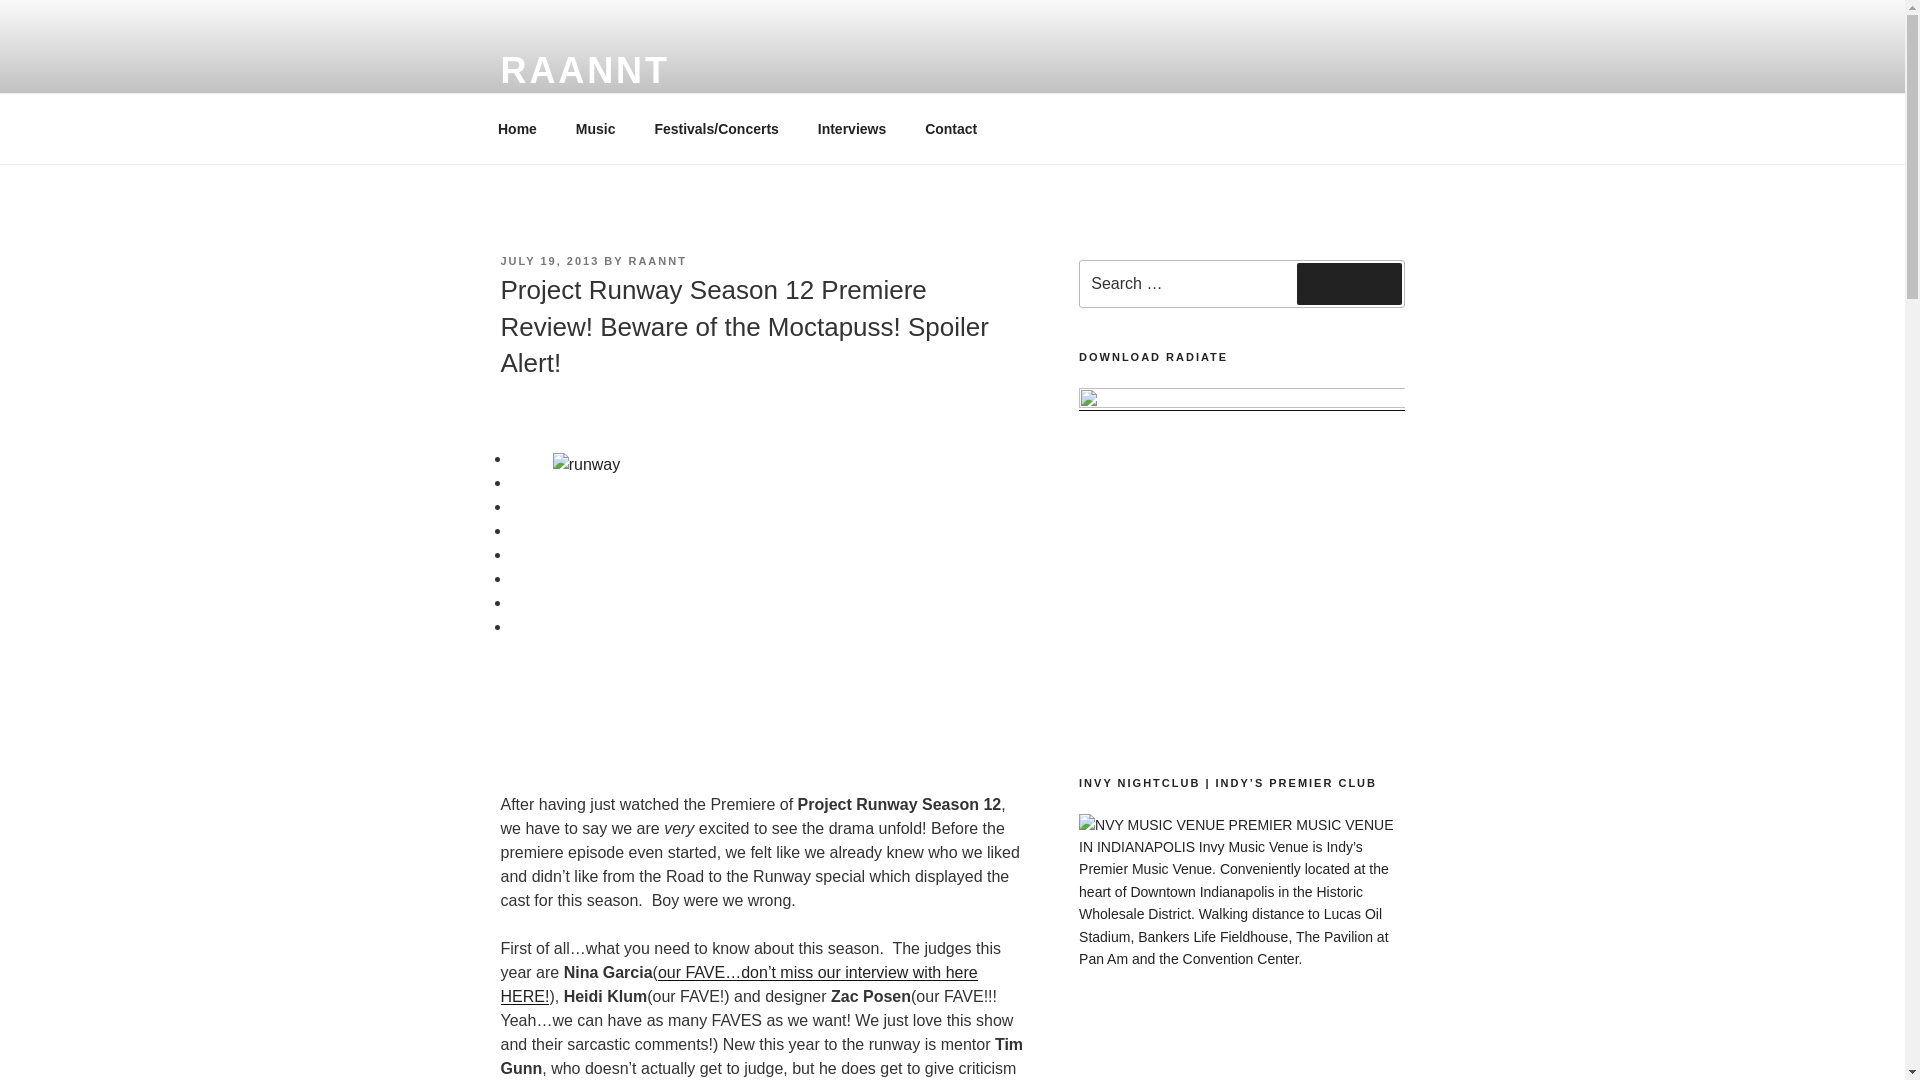 This screenshot has height=1080, width=1920. I want to click on RAANNT, so click(584, 70).